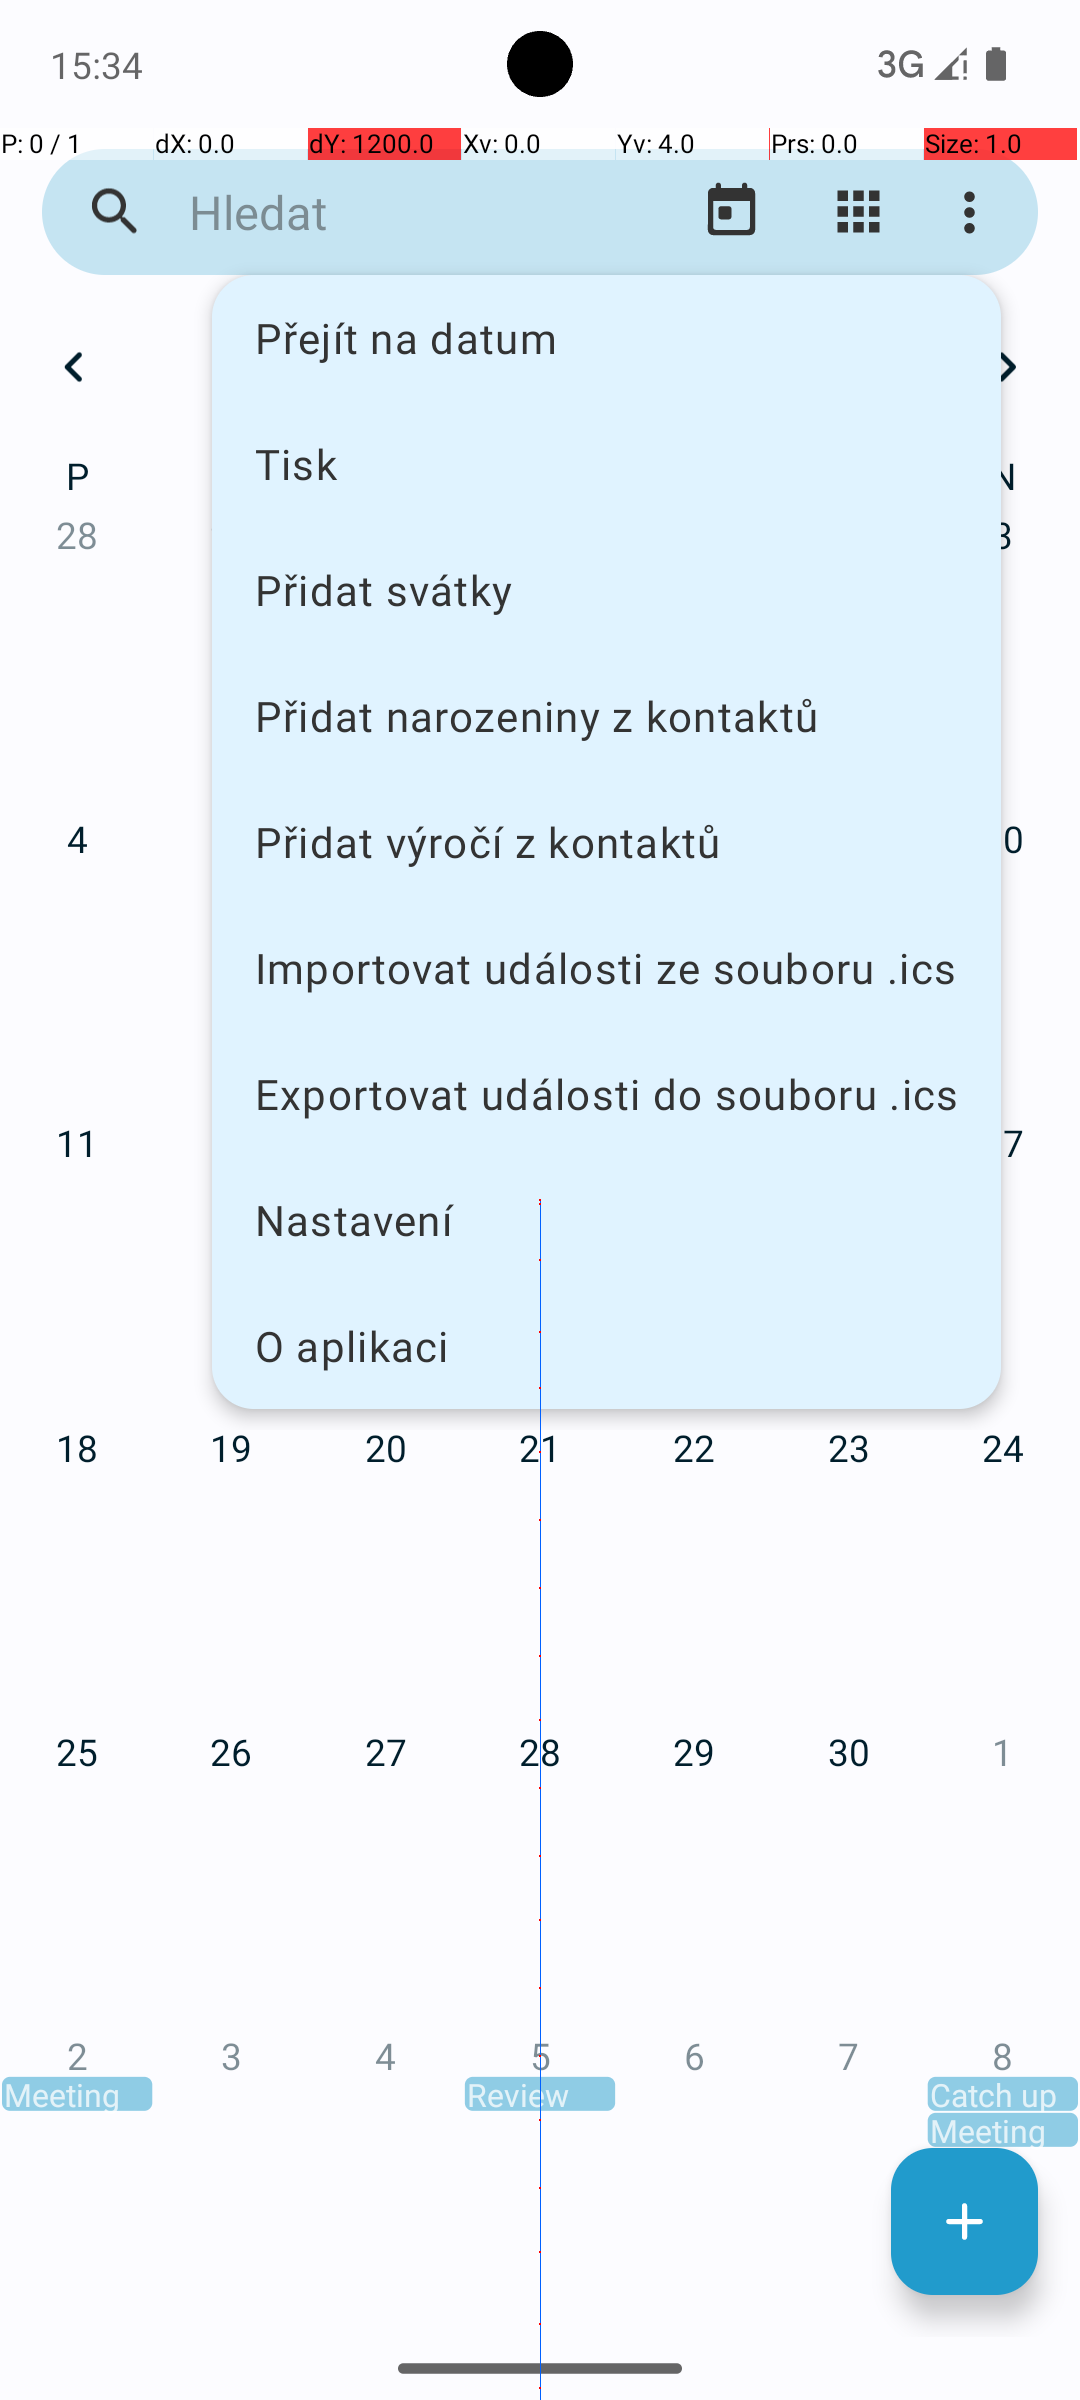  What do you see at coordinates (606, 590) in the screenshot?
I see `Přidat svátky` at bounding box center [606, 590].